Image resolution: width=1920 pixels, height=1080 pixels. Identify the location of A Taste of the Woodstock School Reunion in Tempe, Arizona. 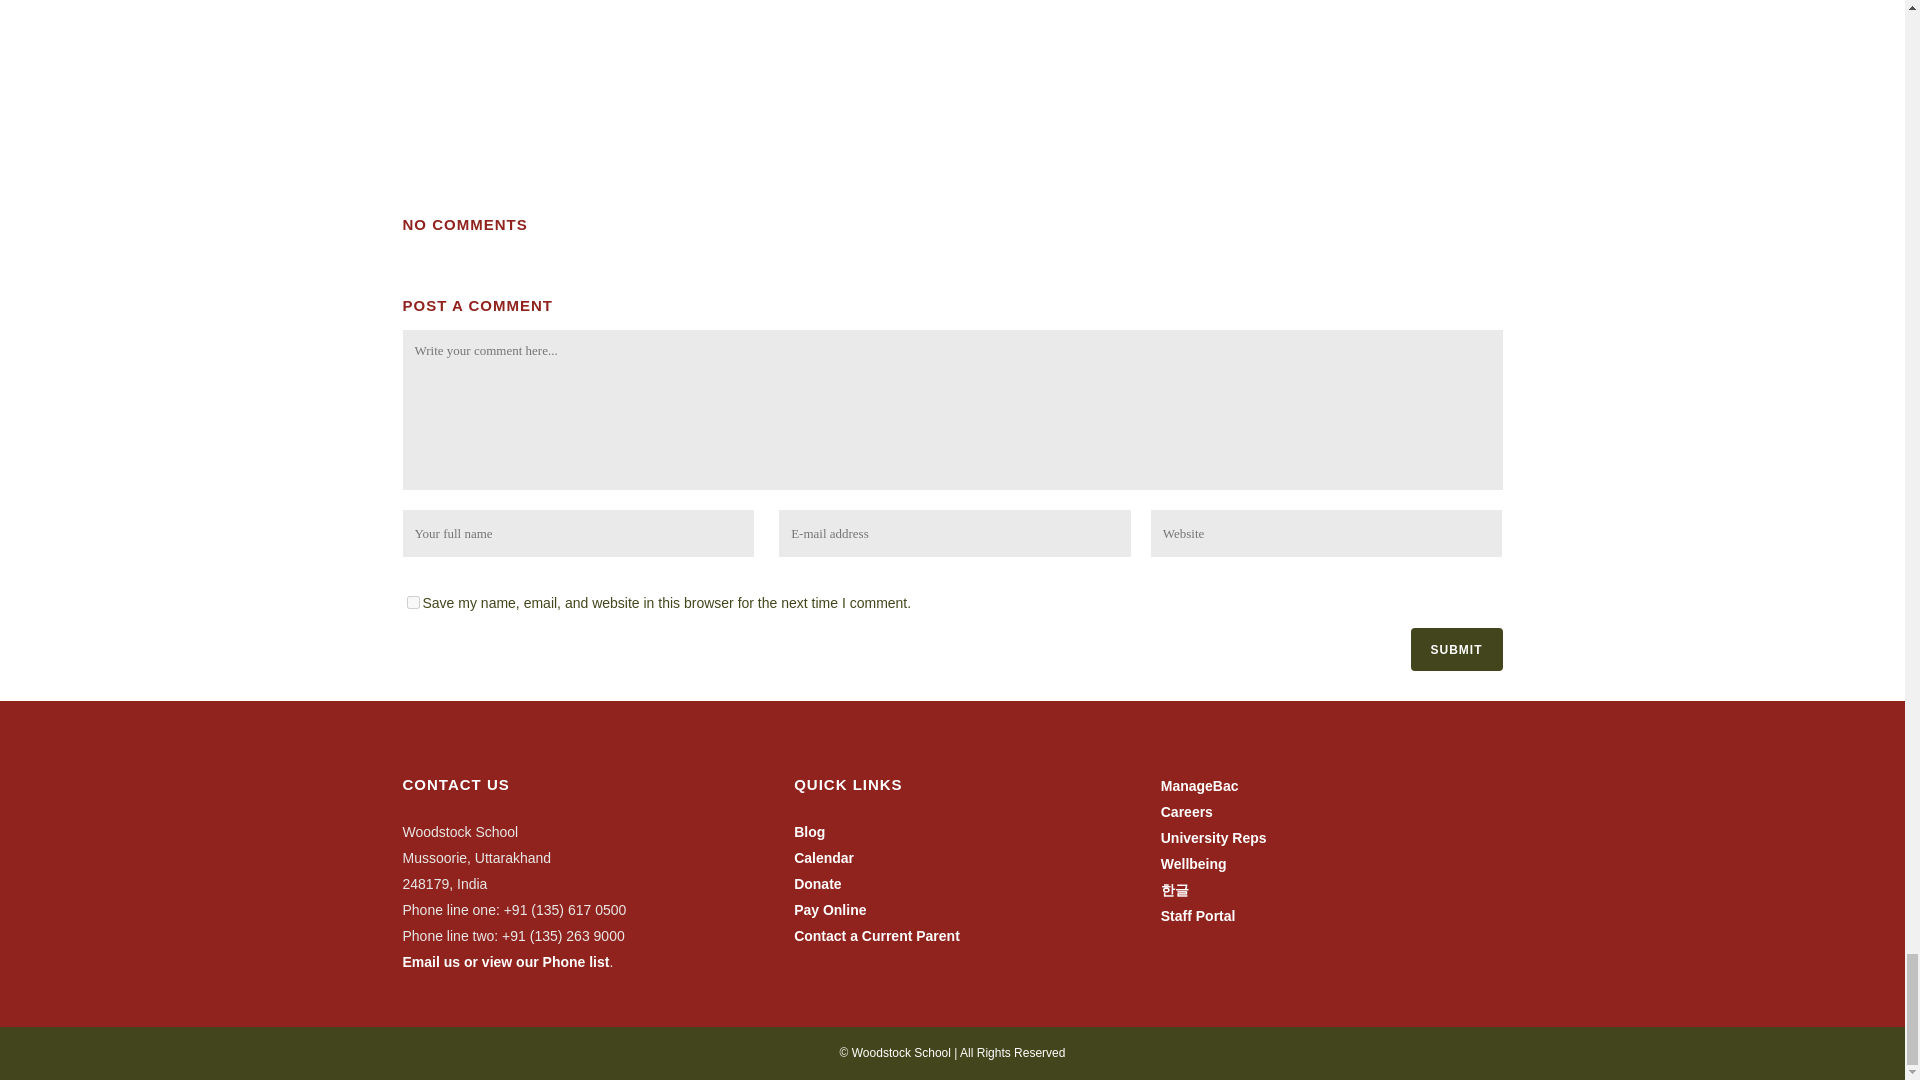
(931, 64).